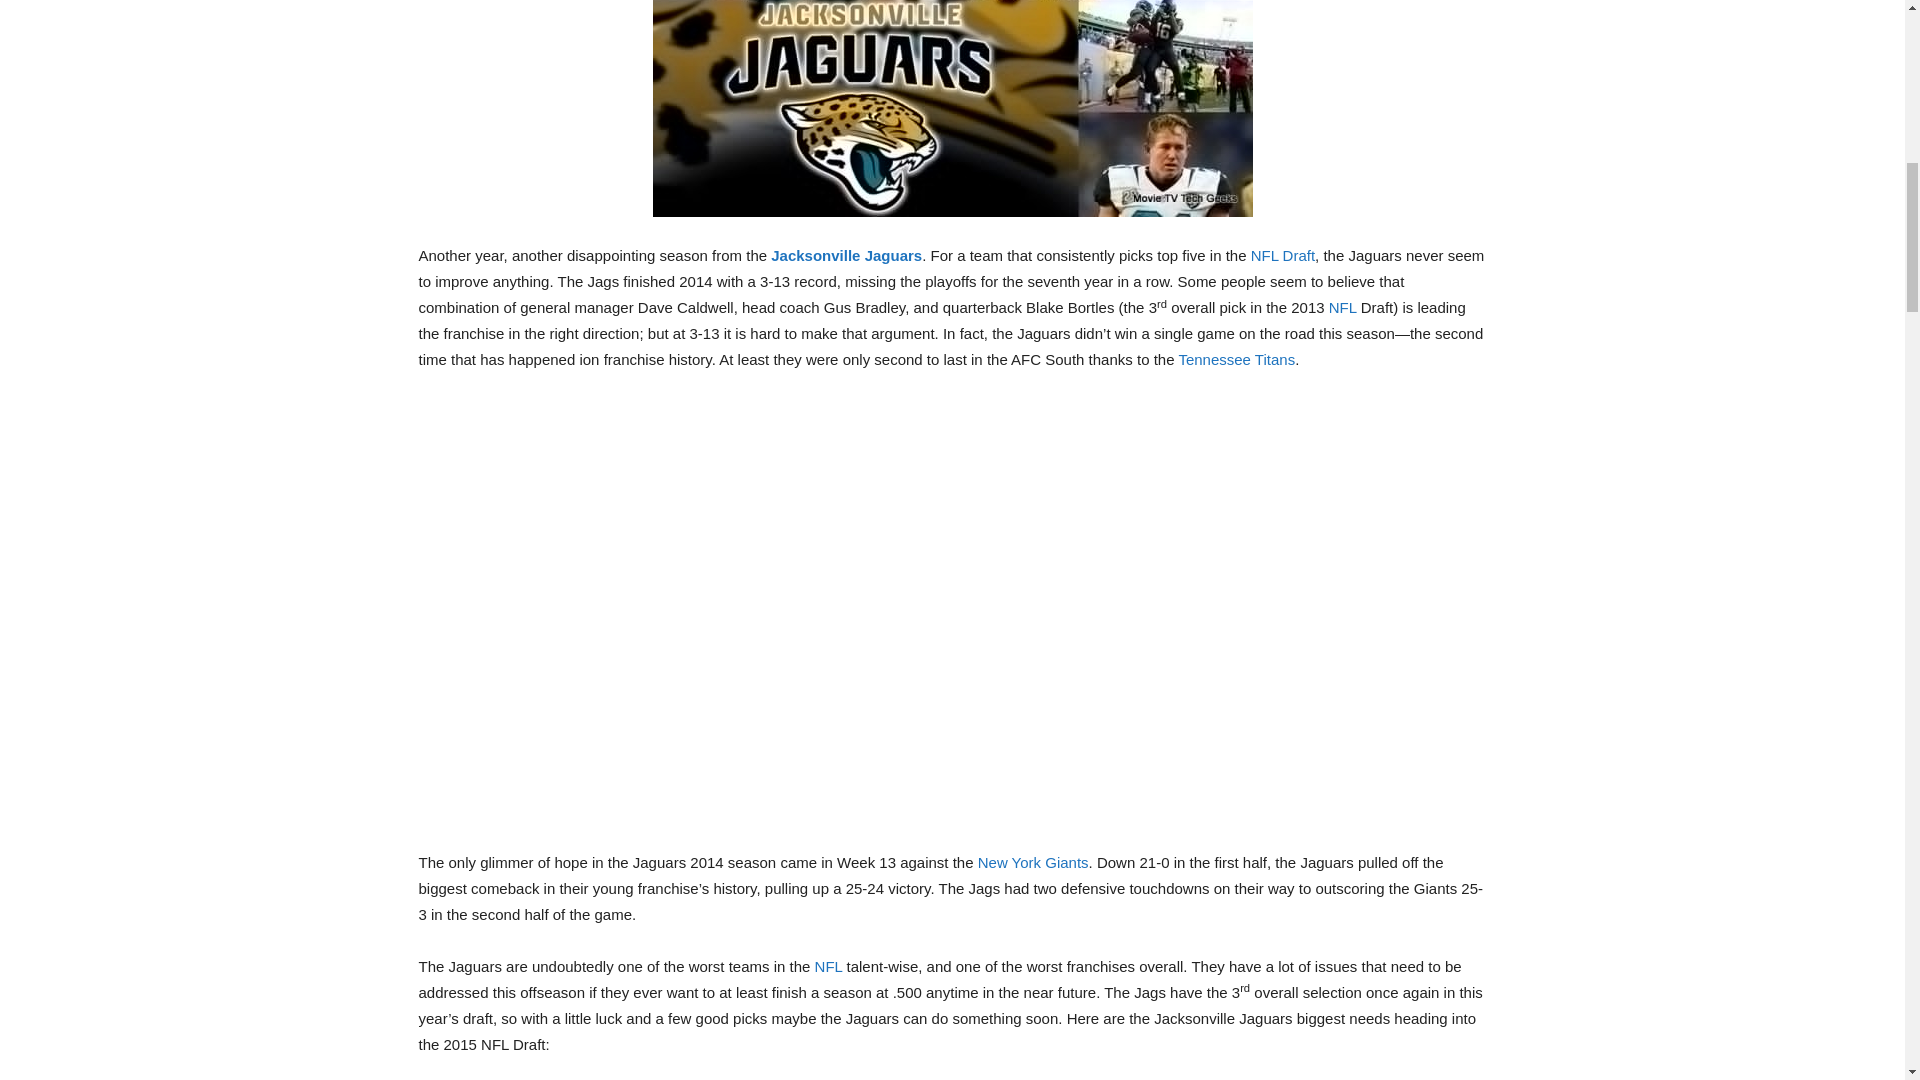  I want to click on National Football League, so click(828, 966).